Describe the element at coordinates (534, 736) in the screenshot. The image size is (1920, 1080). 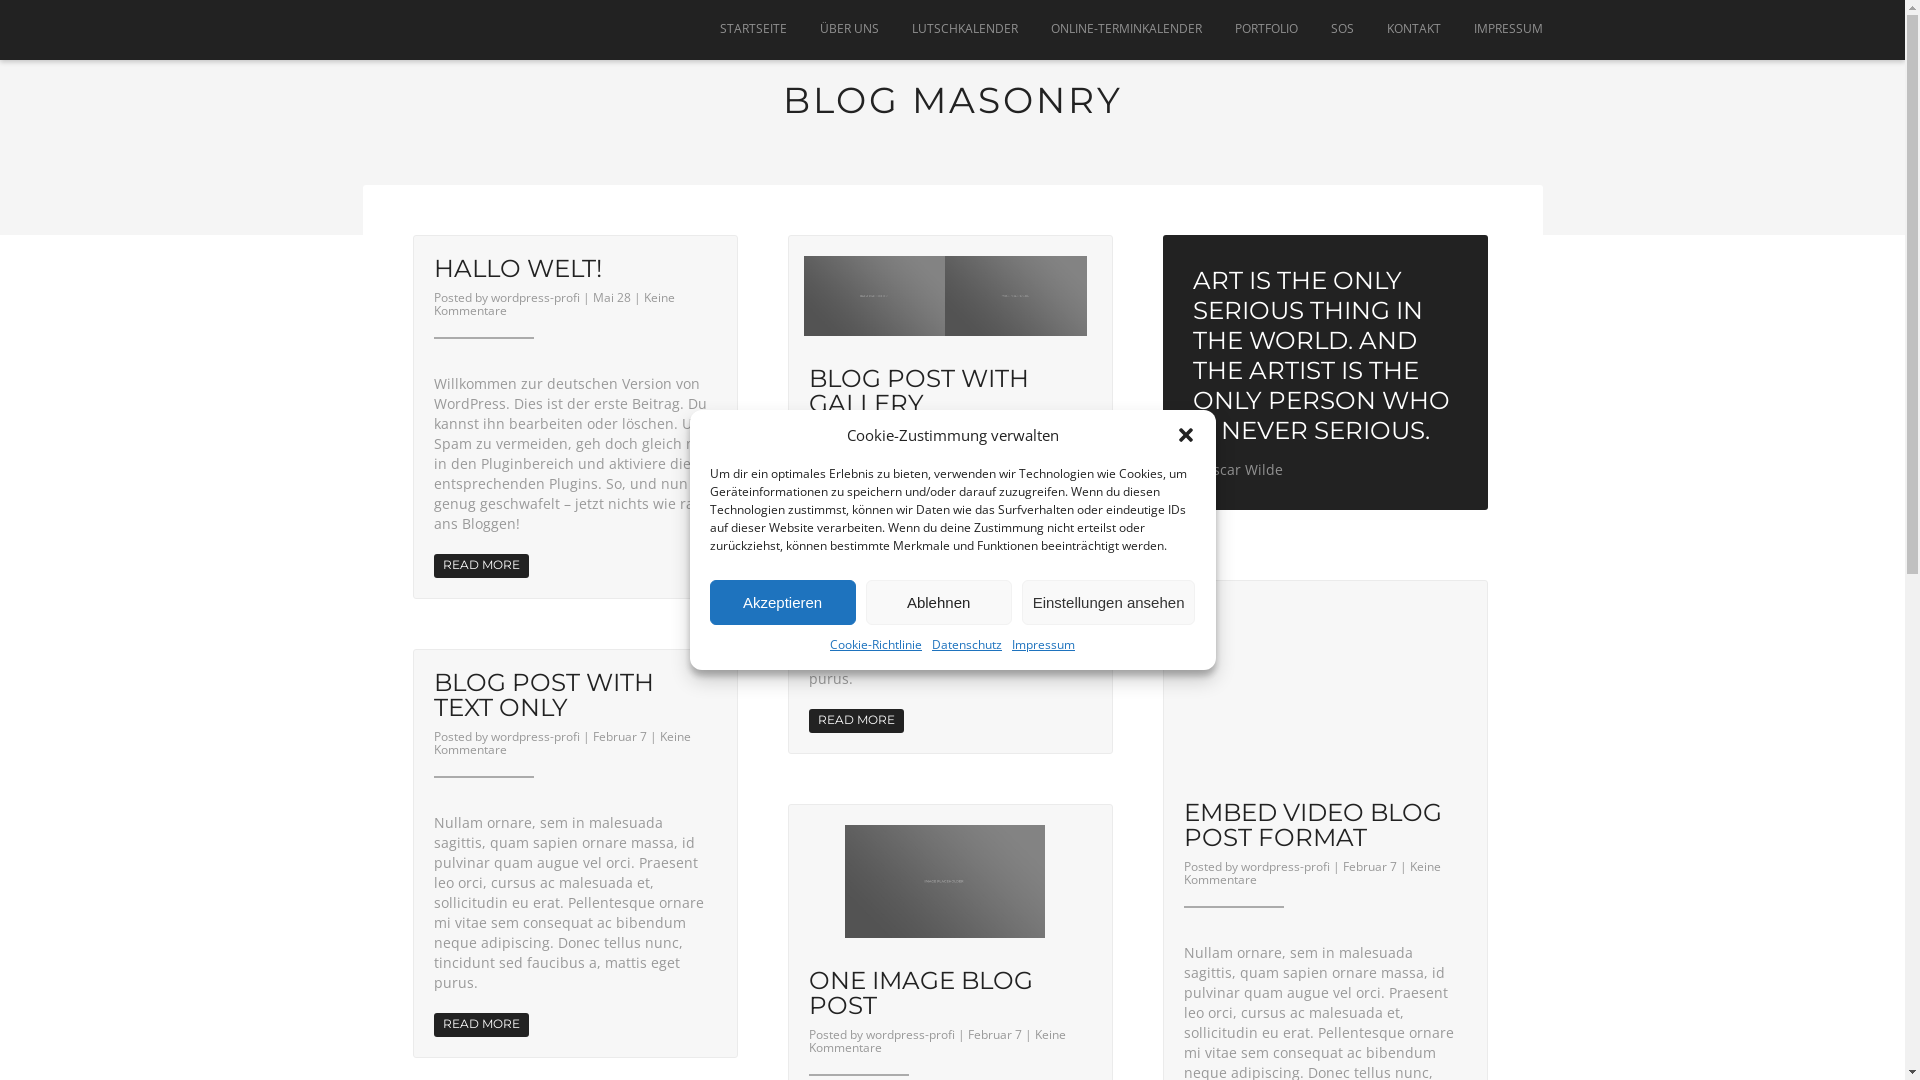
I see `wordpress-profi` at that location.